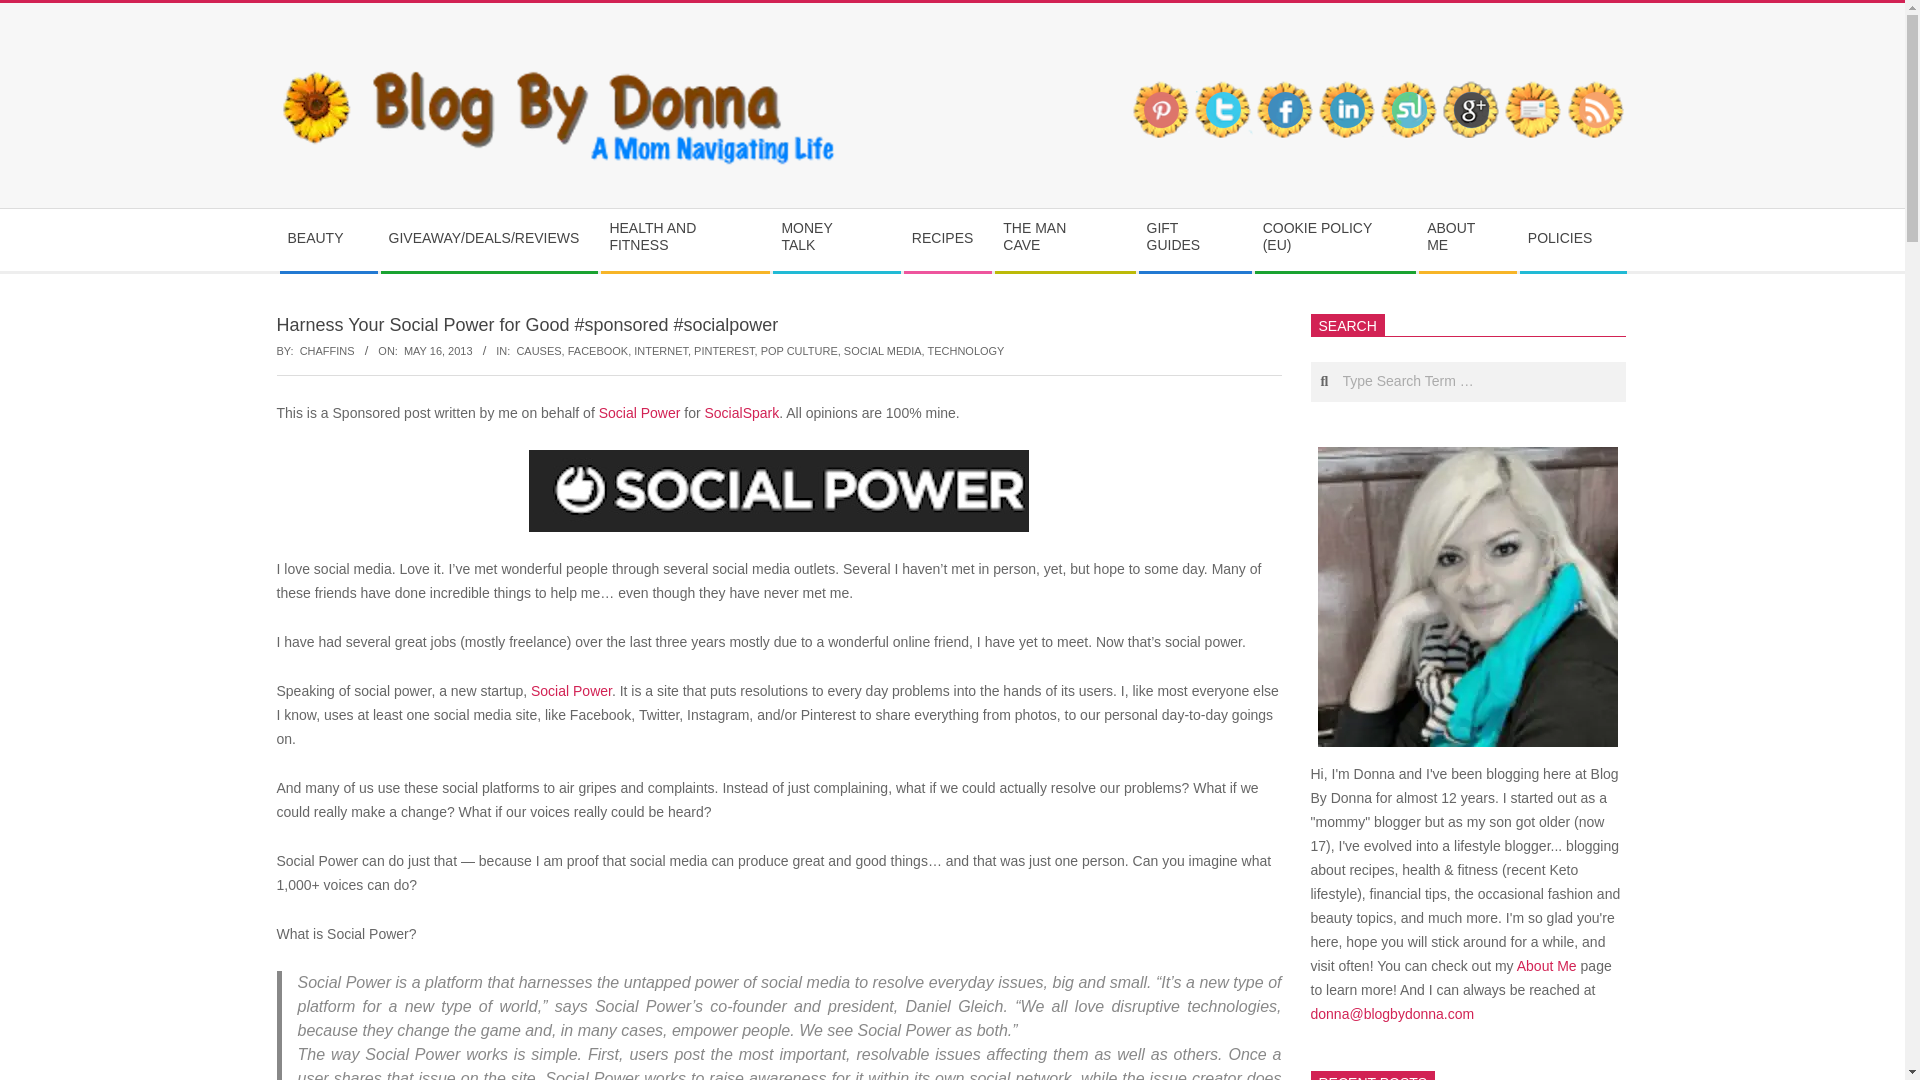  I want to click on Posts by Chaffins, so click(327, 350).